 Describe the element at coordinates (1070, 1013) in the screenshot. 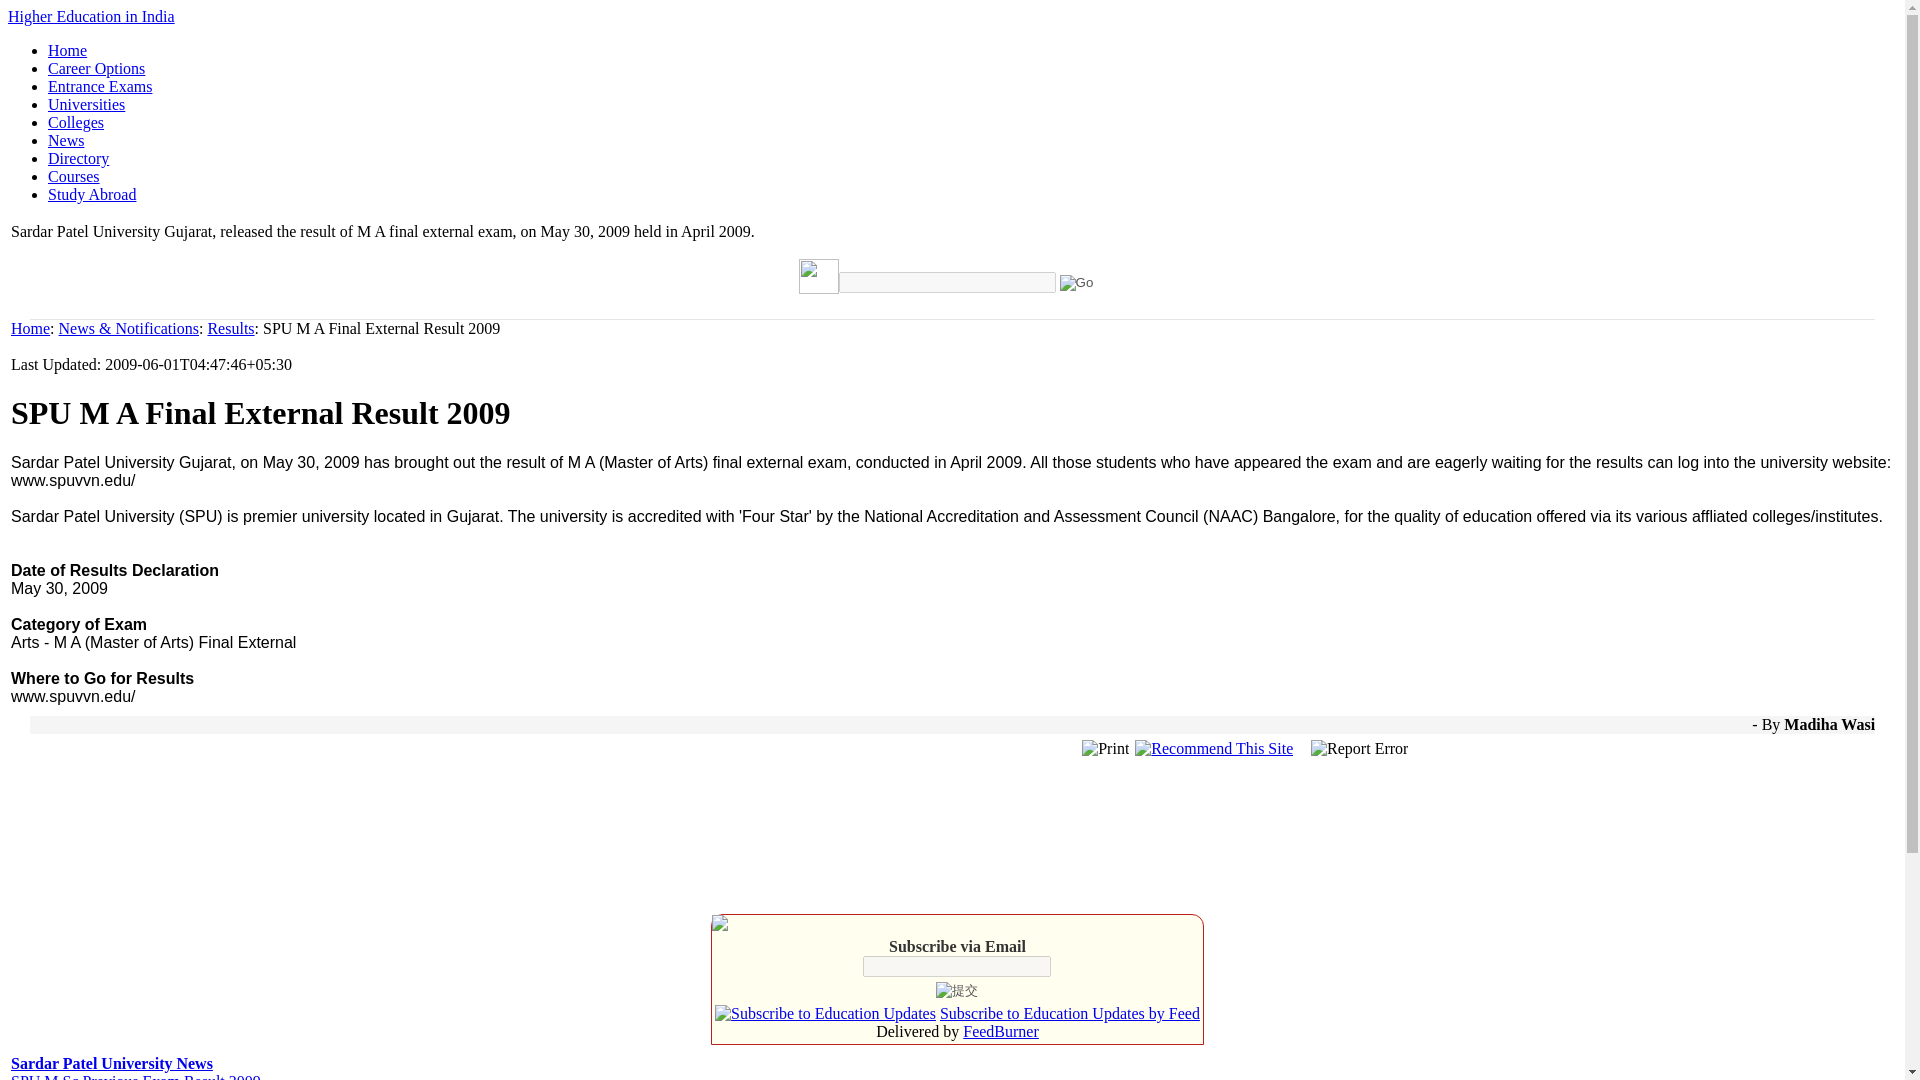

I see `Subscribe to Education Updates by Feed` at that location.